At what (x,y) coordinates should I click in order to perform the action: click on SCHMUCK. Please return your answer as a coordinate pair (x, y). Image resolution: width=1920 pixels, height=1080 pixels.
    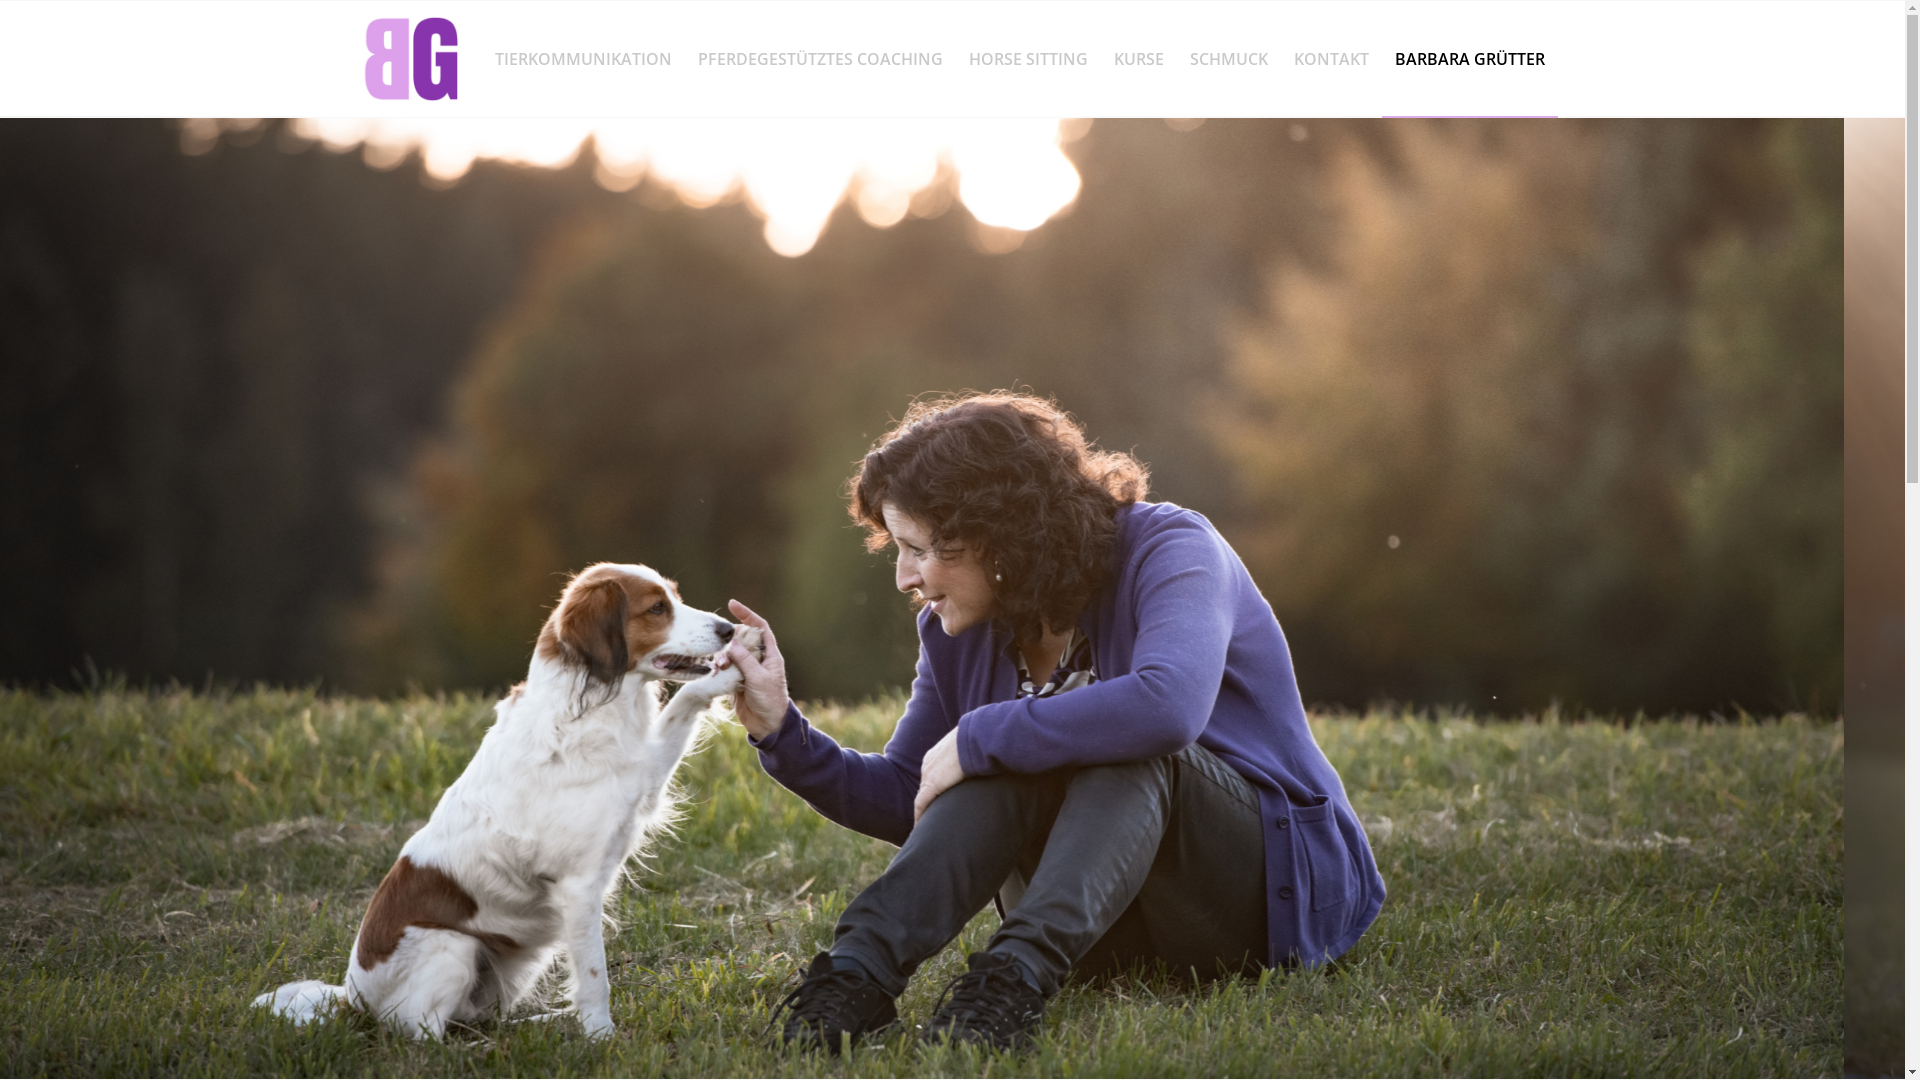
    Looking at the image, I should click on (1228, 59).